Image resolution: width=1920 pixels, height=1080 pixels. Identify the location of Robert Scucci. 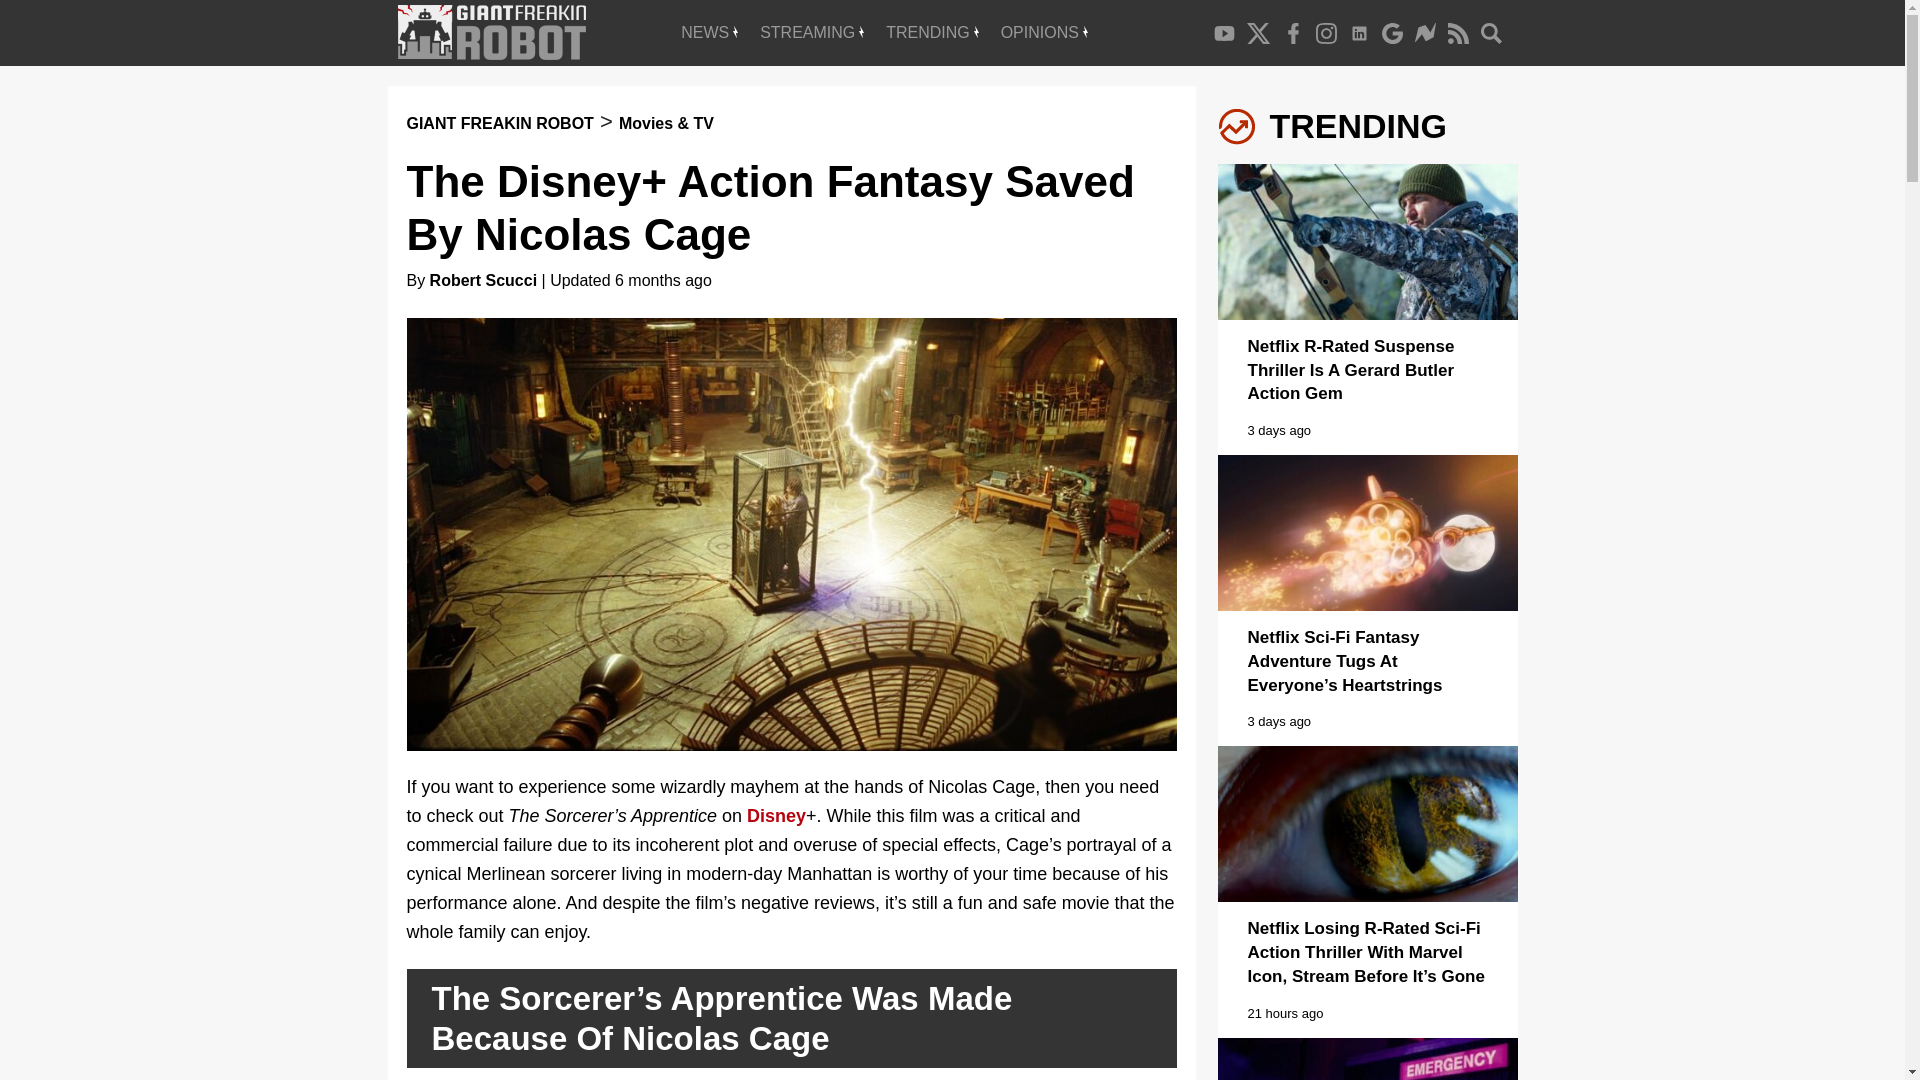
(484, 280).